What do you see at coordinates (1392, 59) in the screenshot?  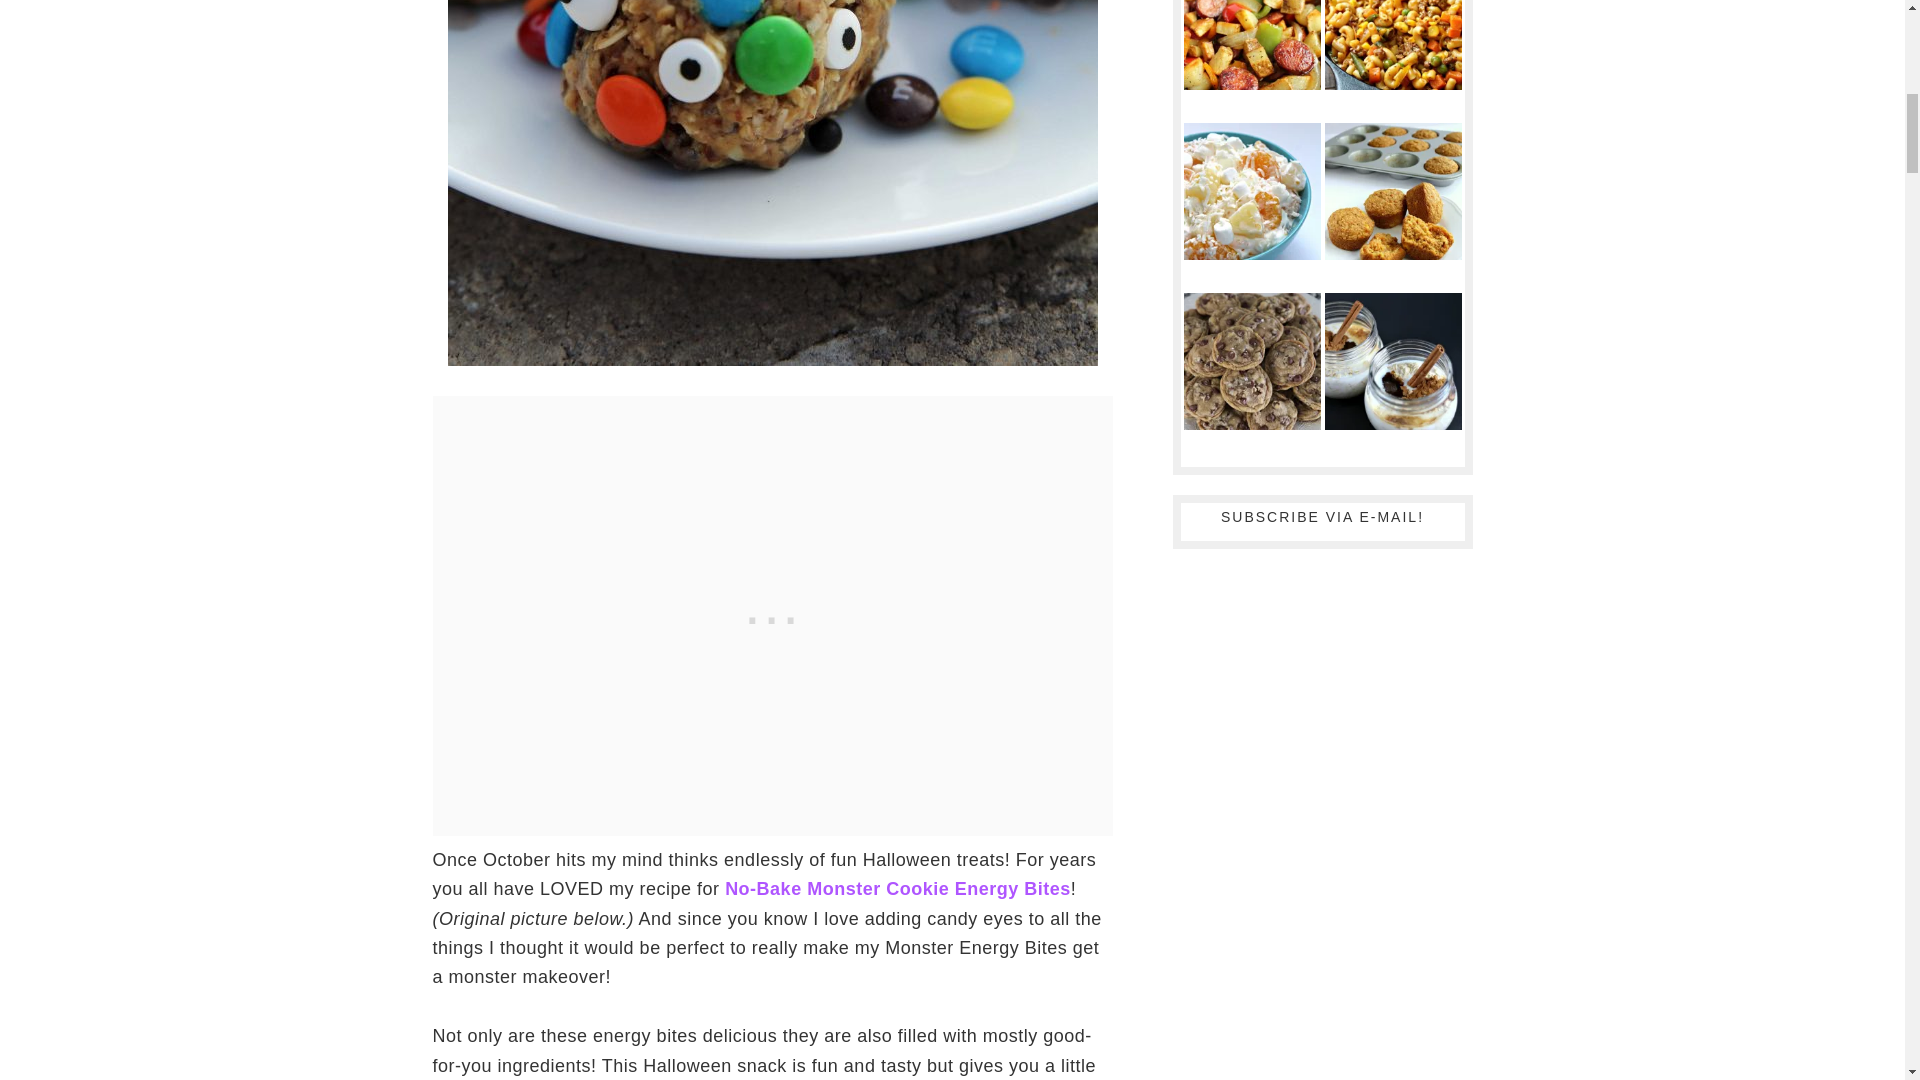 I see `Skillet Cheesy Beef and Veggie Macaroni` at bounding box center [1392, 59].